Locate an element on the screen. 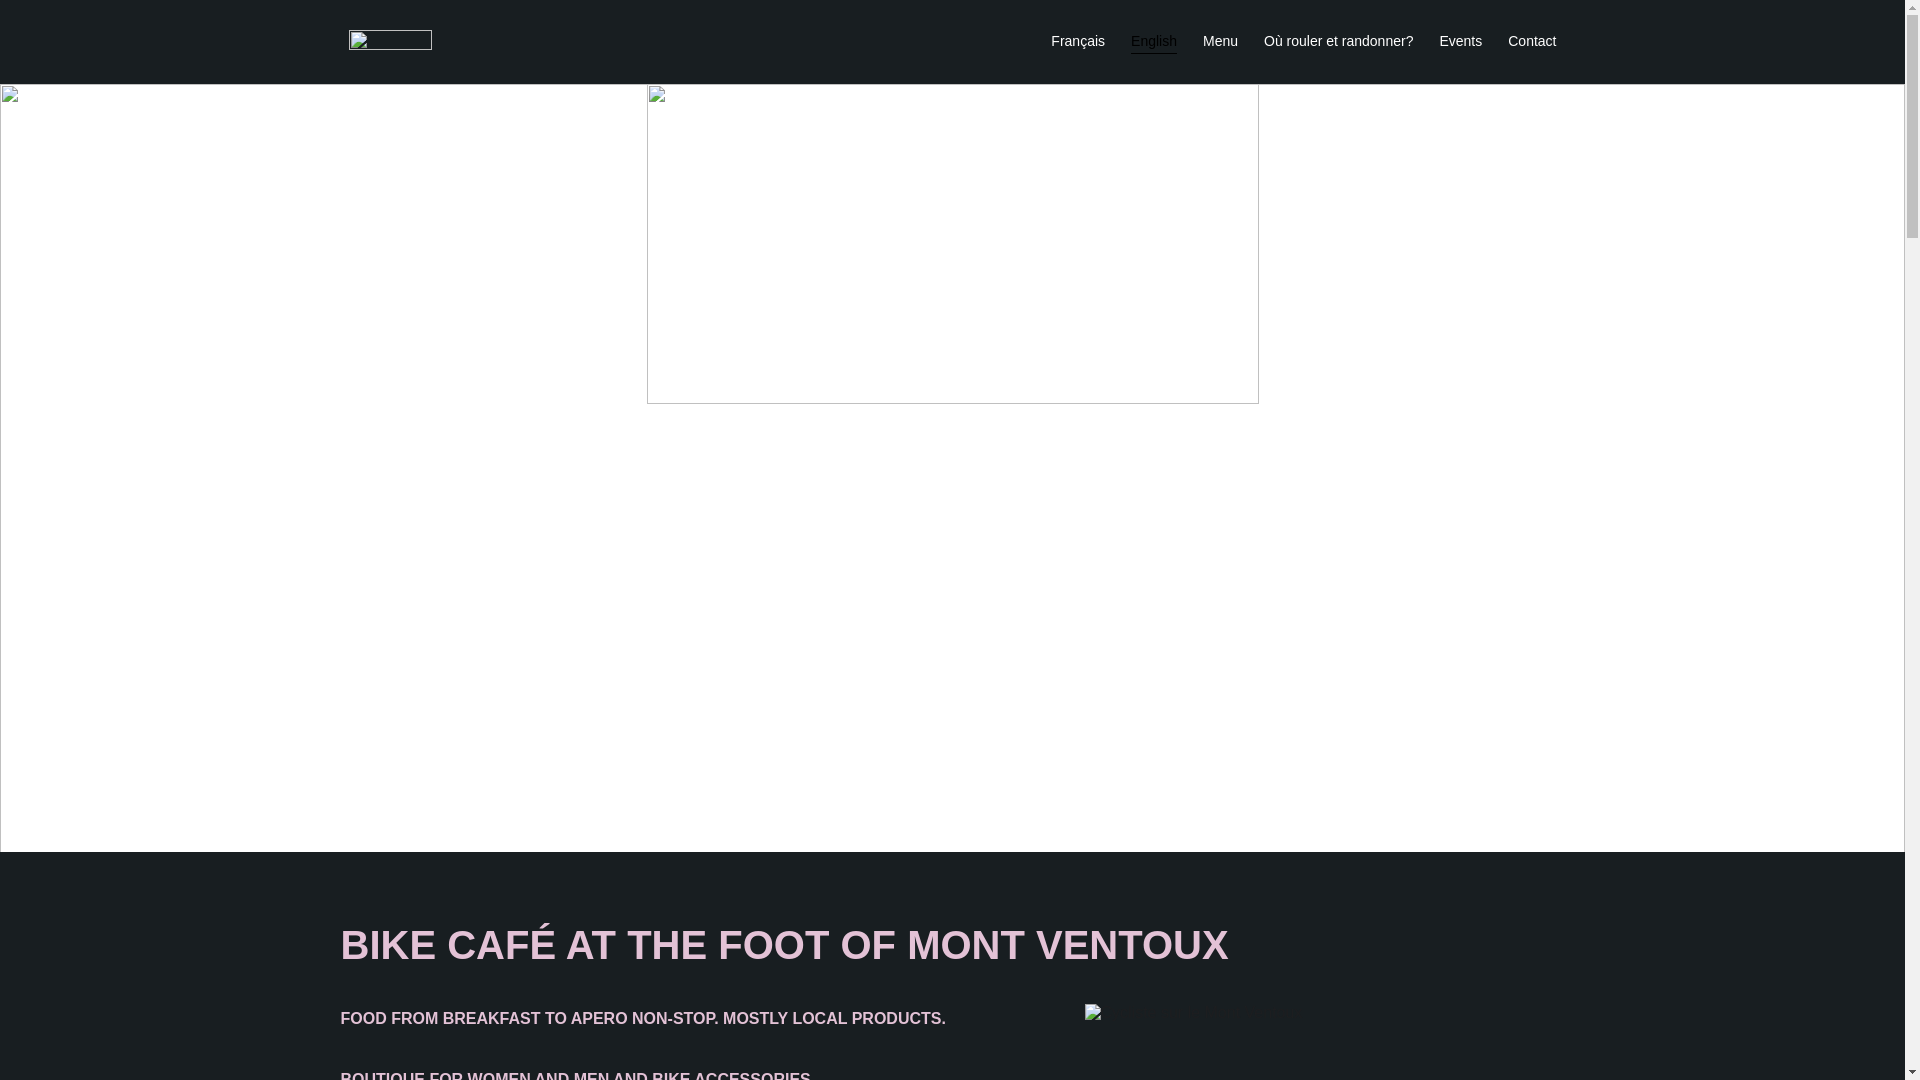 The height and width of the screenshot is (1080, 1920). Go to Instagram page is located at coordinates (351, 756).